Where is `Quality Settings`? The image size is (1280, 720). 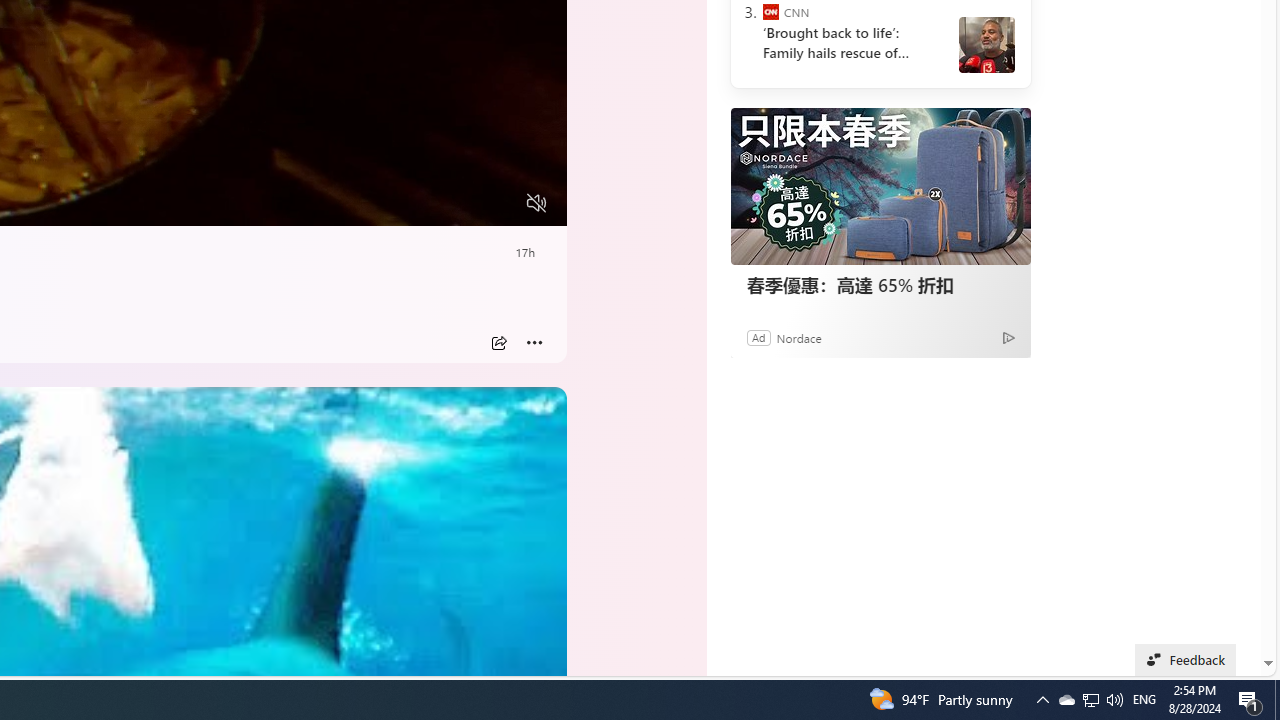 Quality Settings is located at coordinates (418, 203).